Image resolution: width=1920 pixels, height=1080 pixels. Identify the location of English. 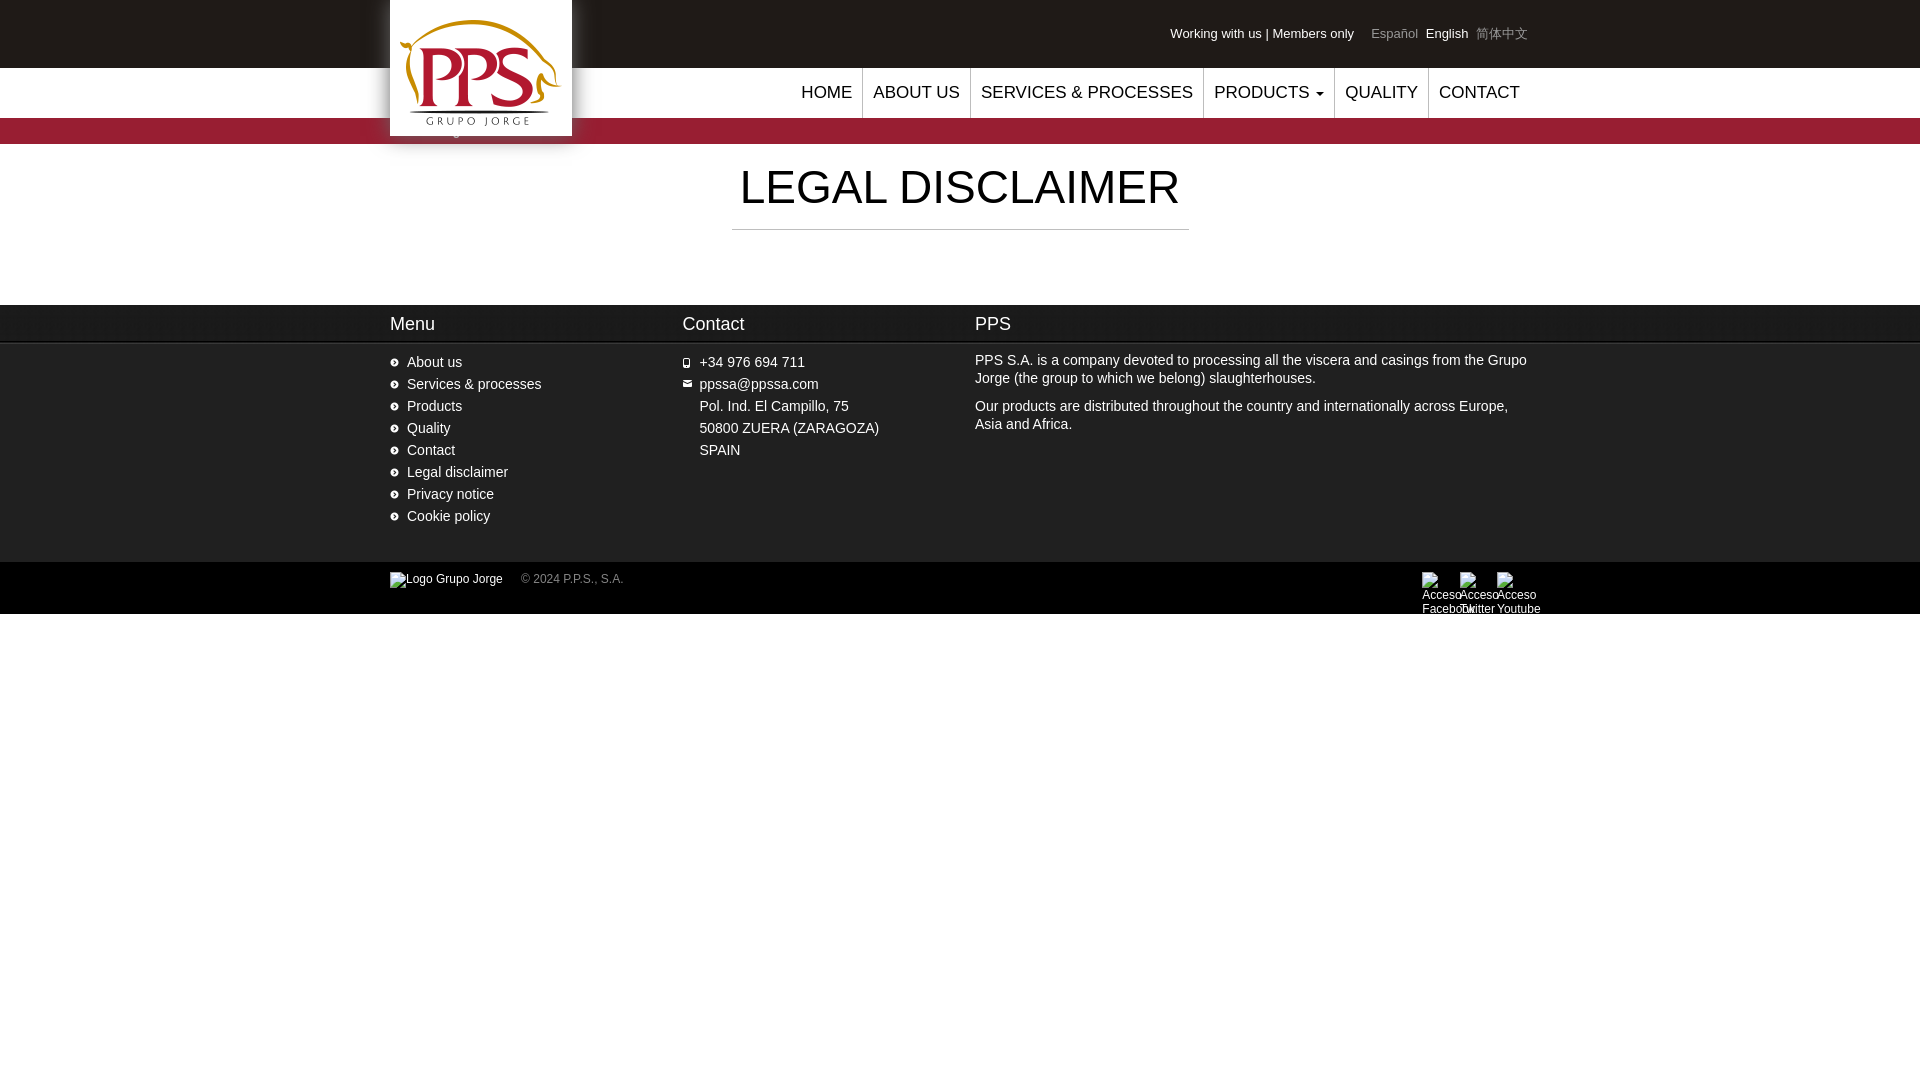
(1447, 33).